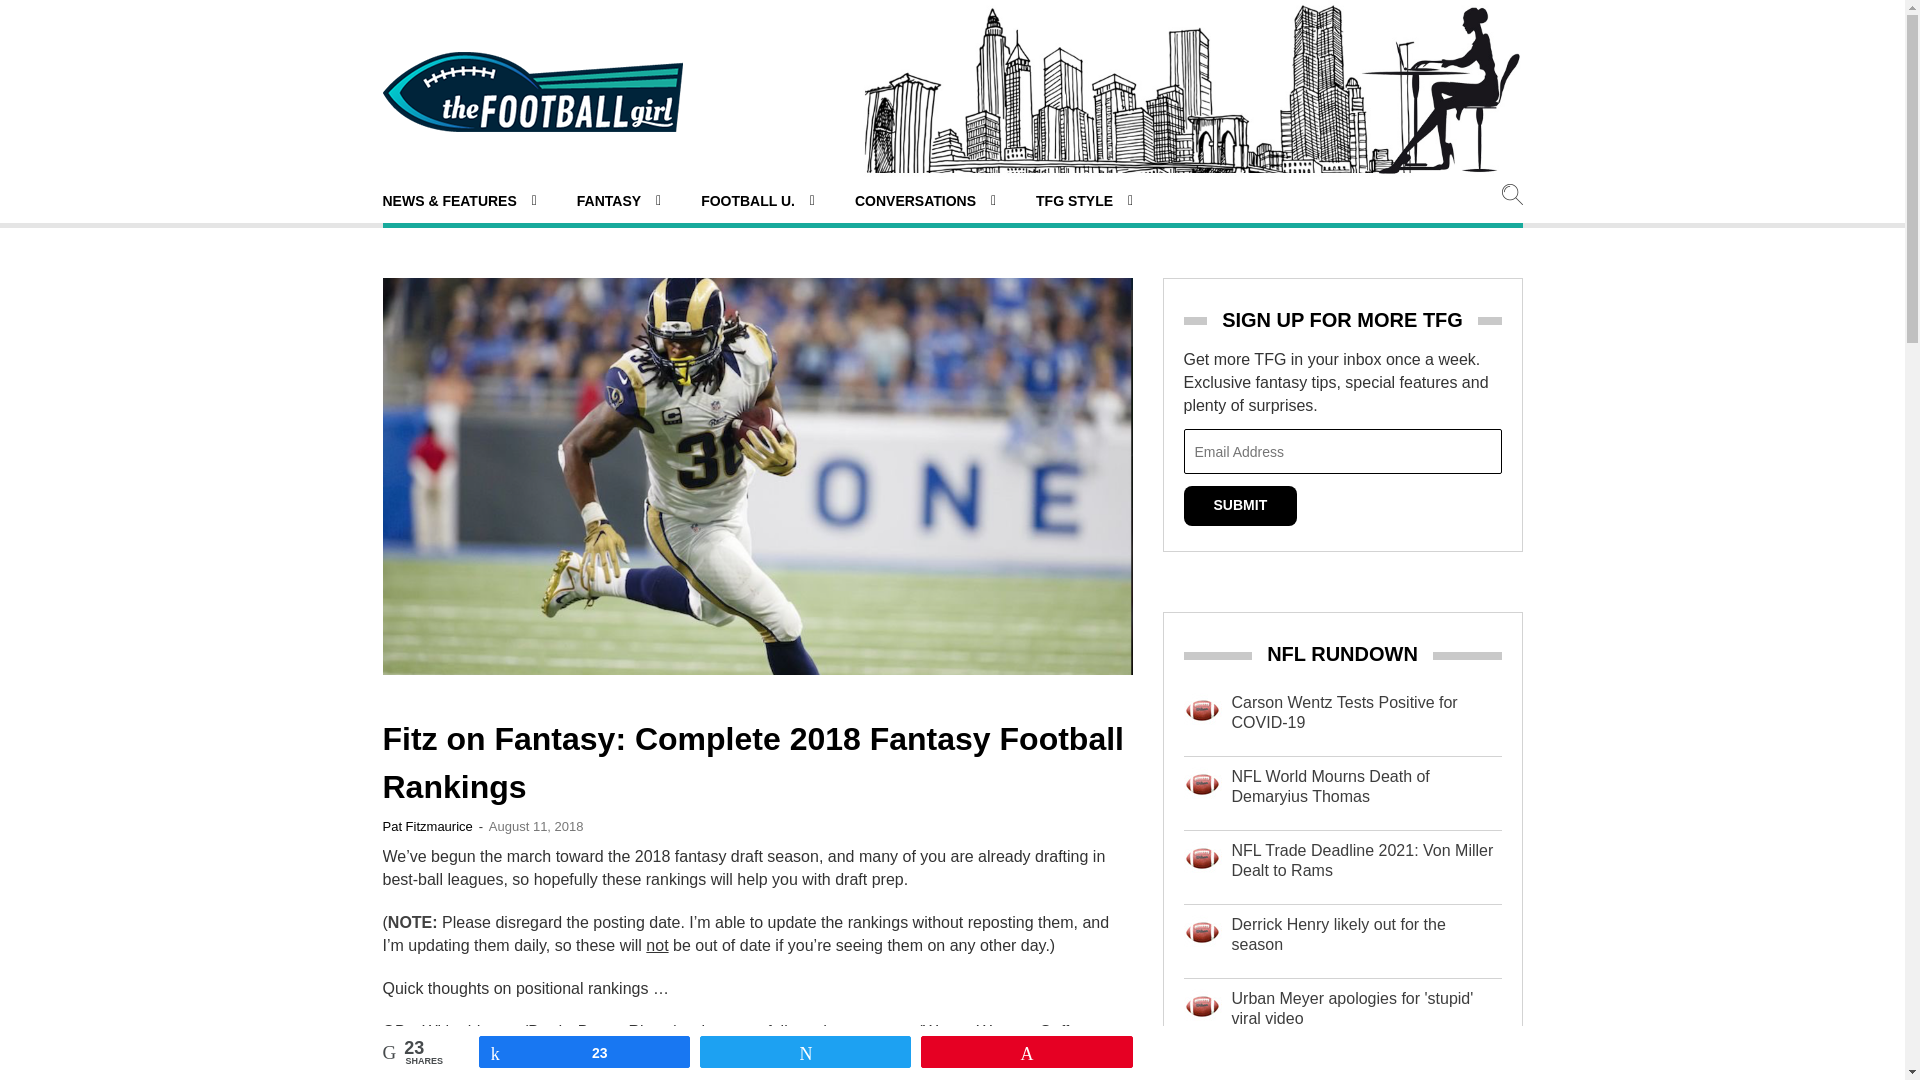 This screenshot has height=1080, width=1920. Describe the element at coordinates (427, 826) in the screenshot. I see `Pat Fitzmaurice` at that location.